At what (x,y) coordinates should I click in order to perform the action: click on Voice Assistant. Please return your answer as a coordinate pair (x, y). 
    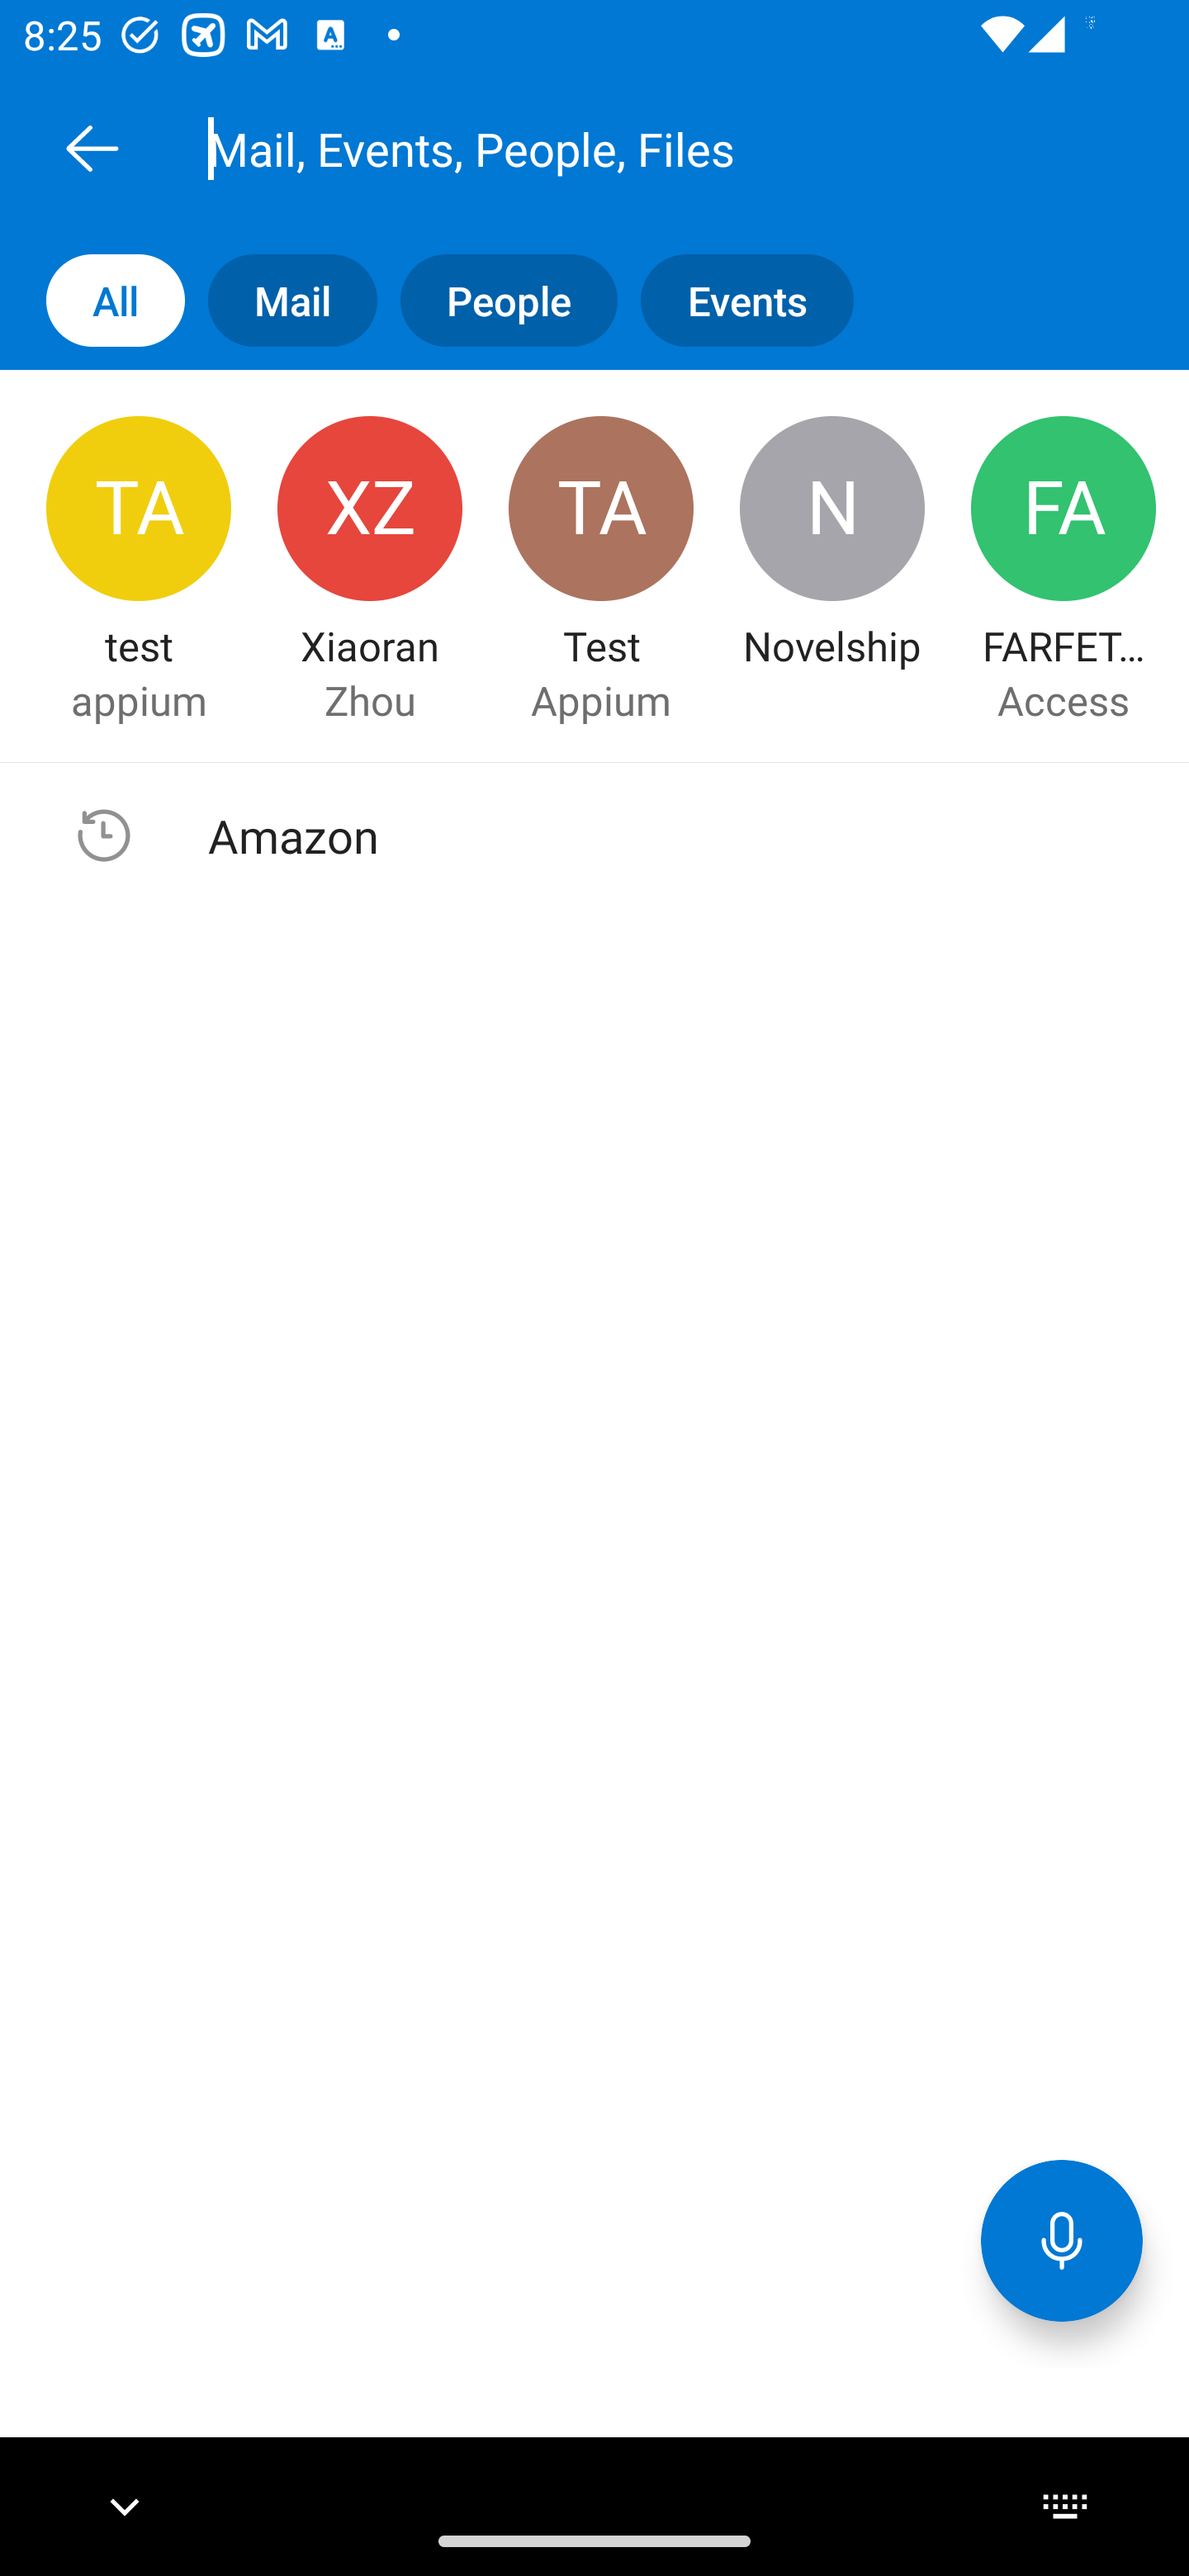
    Looking at the image, I should click on (1062, 2239).